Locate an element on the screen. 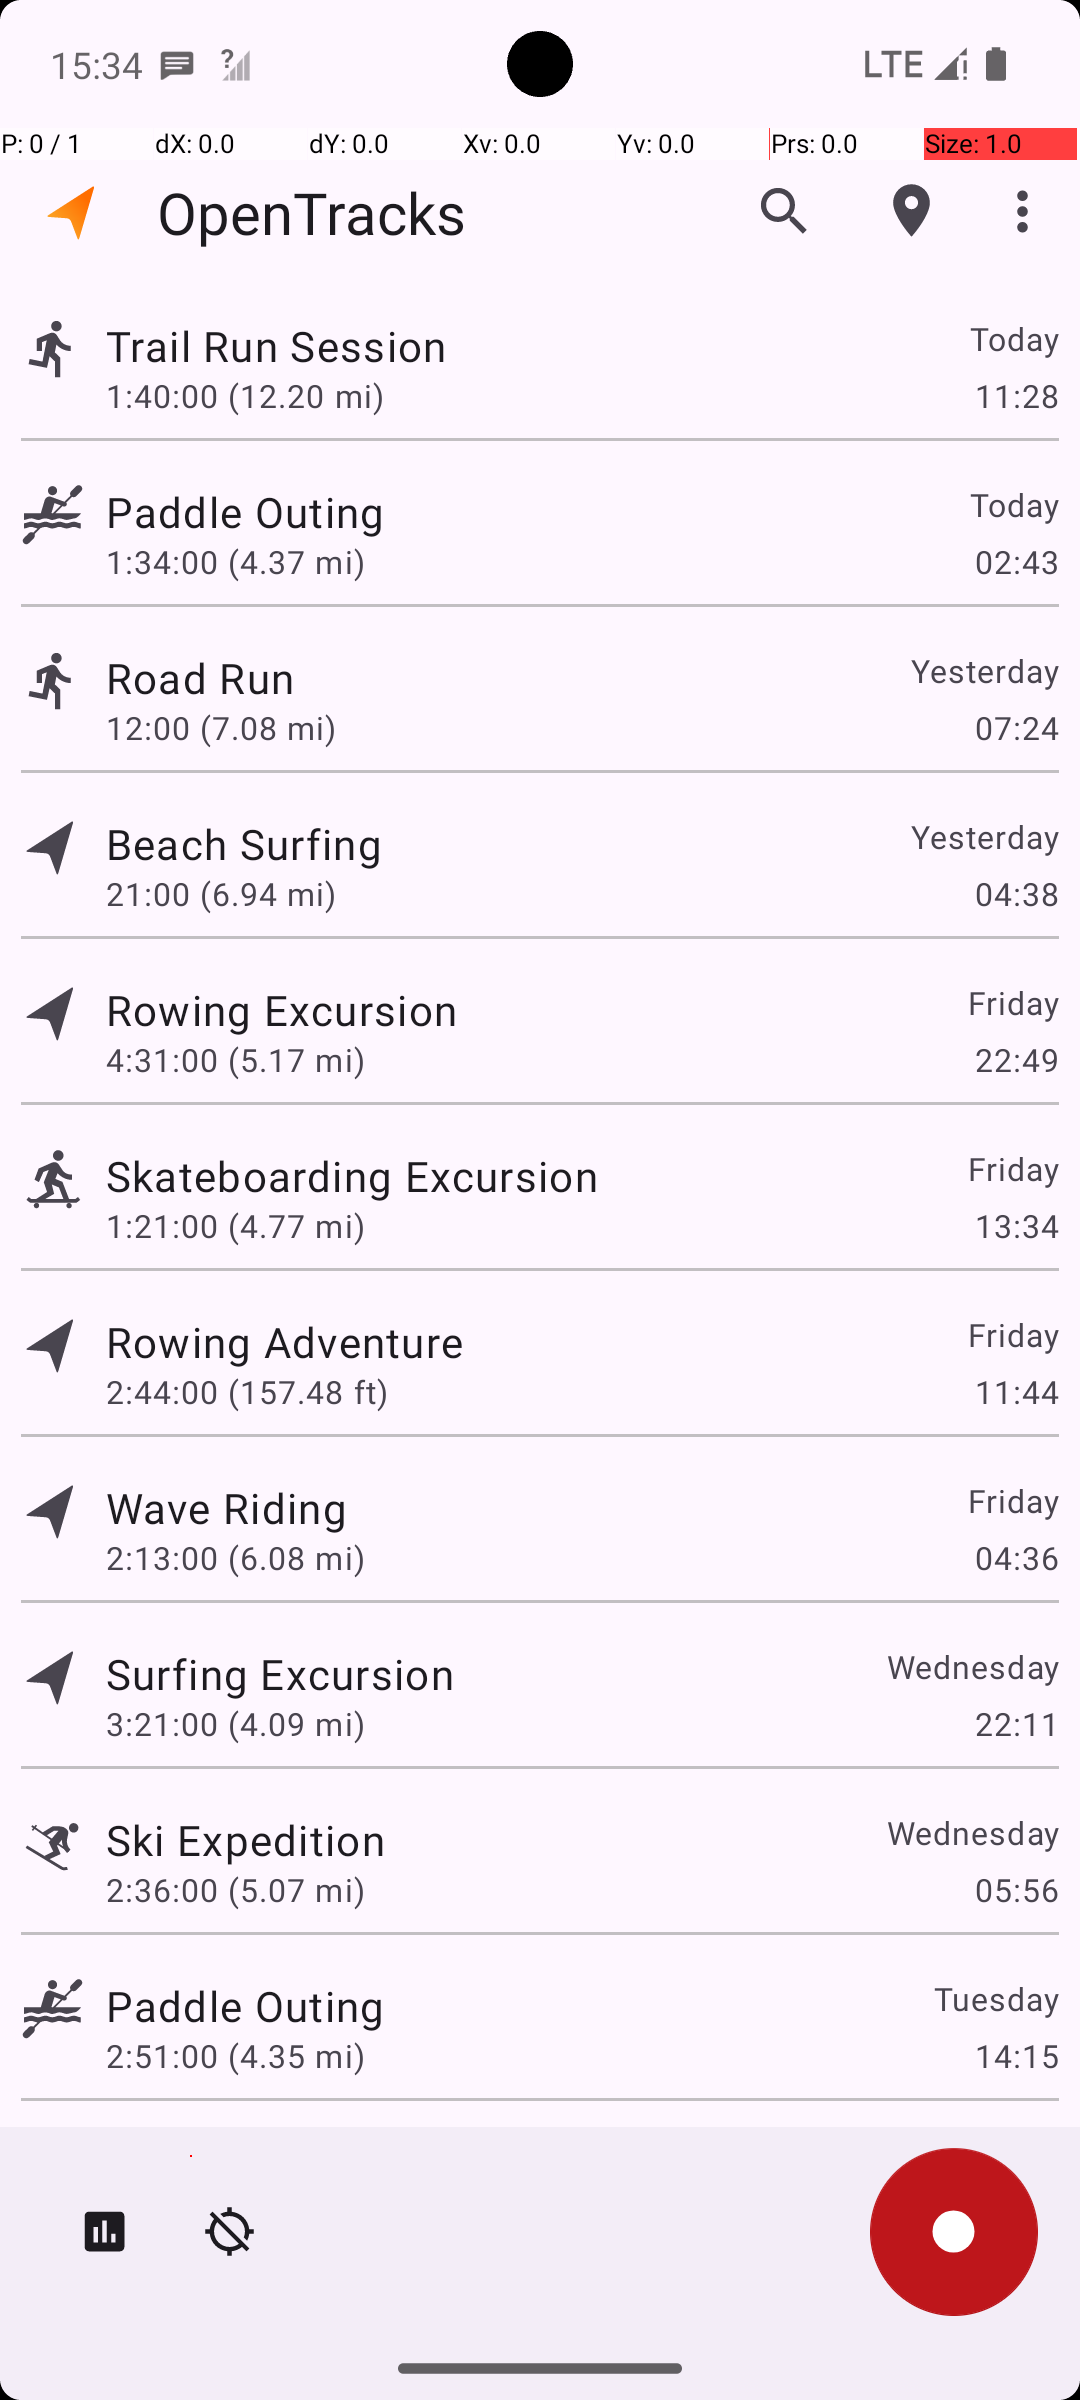 The height and width of the screenshot is (2400, 1080). 05:56 is located at coordinates (1016, 1890).